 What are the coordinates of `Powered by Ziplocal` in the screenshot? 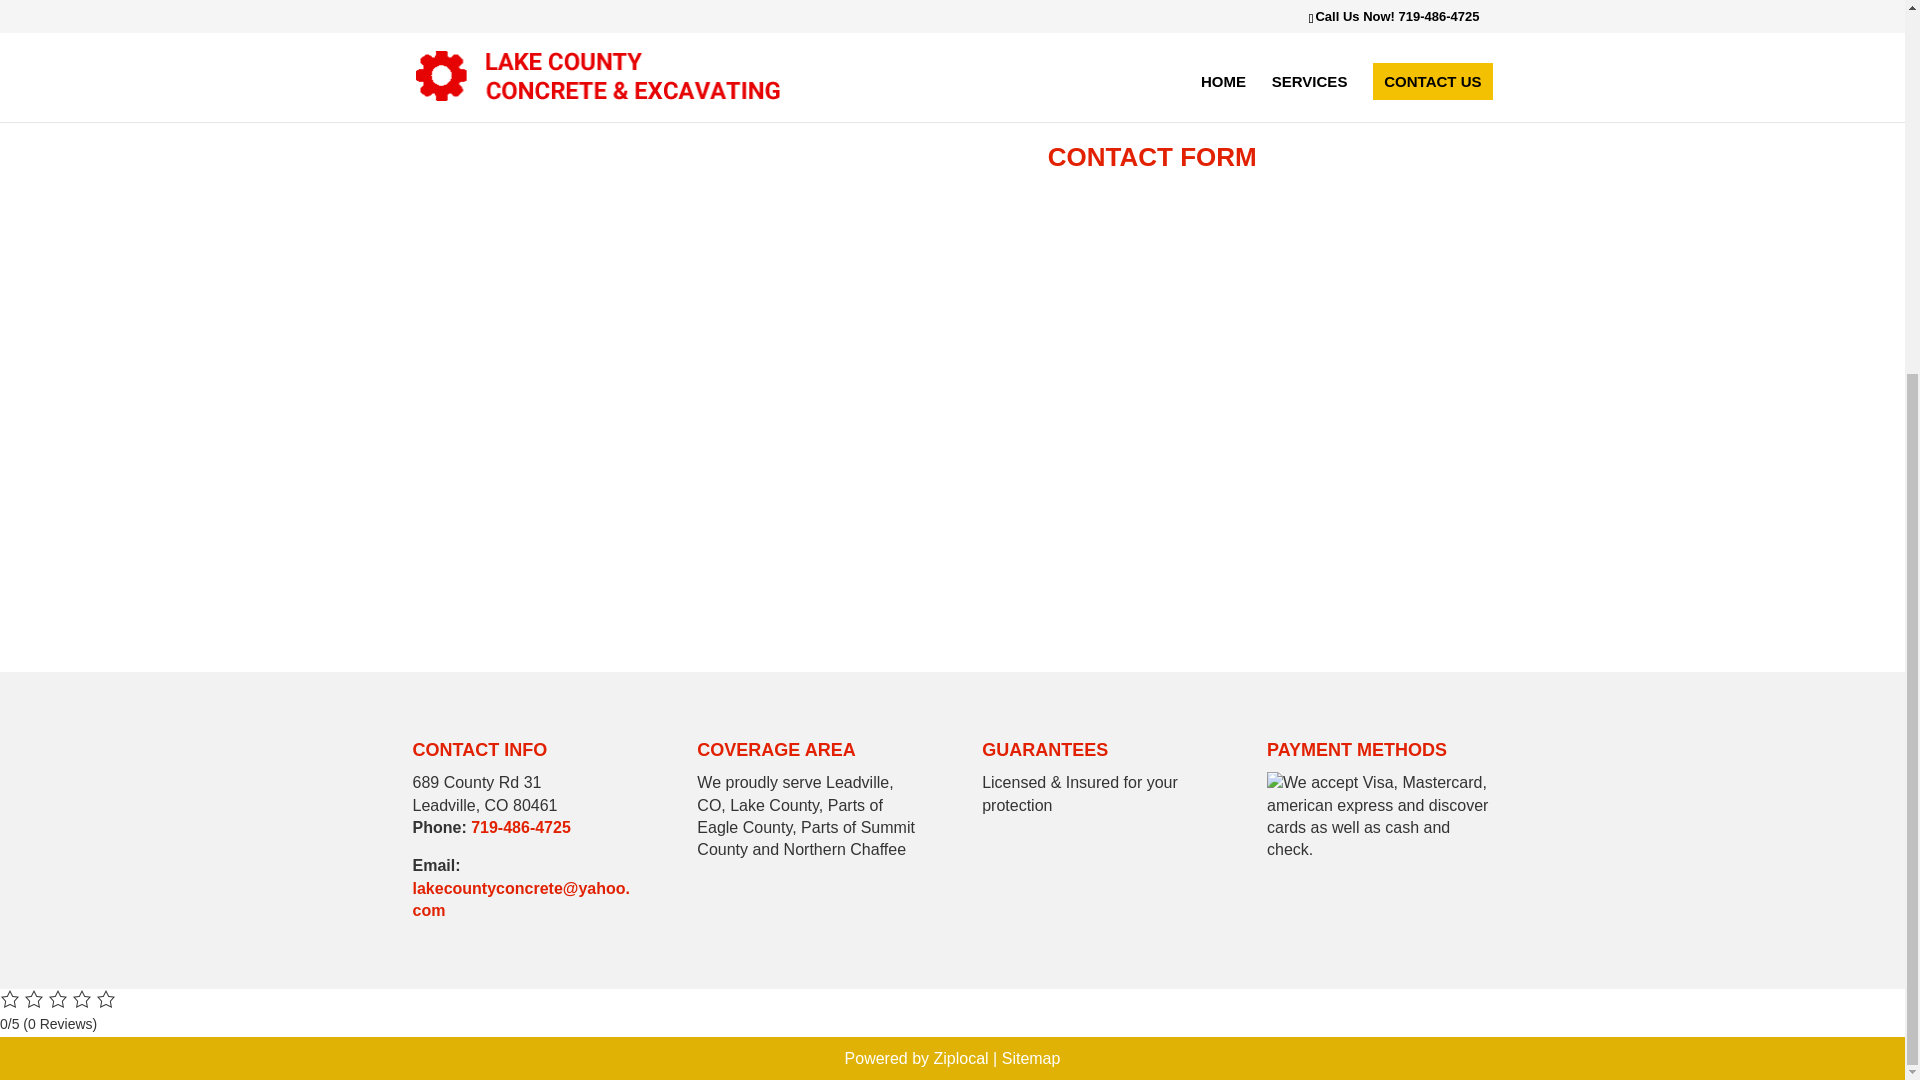 It's located at (916, 1058).